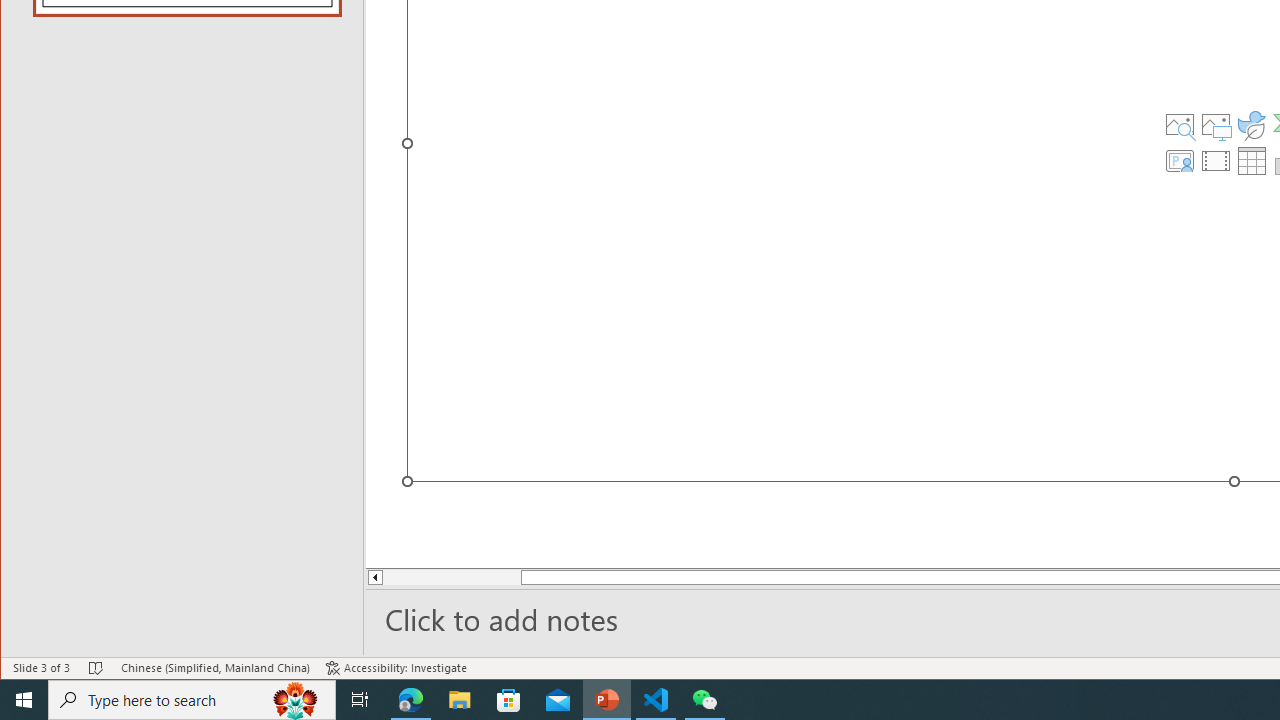 This screenshot has height=720, width=1280. What do you see at coordinates (656, 700) in the screenshot?
I see `Visual Studio Code - 1 running window` at bounding box center [656, 700].